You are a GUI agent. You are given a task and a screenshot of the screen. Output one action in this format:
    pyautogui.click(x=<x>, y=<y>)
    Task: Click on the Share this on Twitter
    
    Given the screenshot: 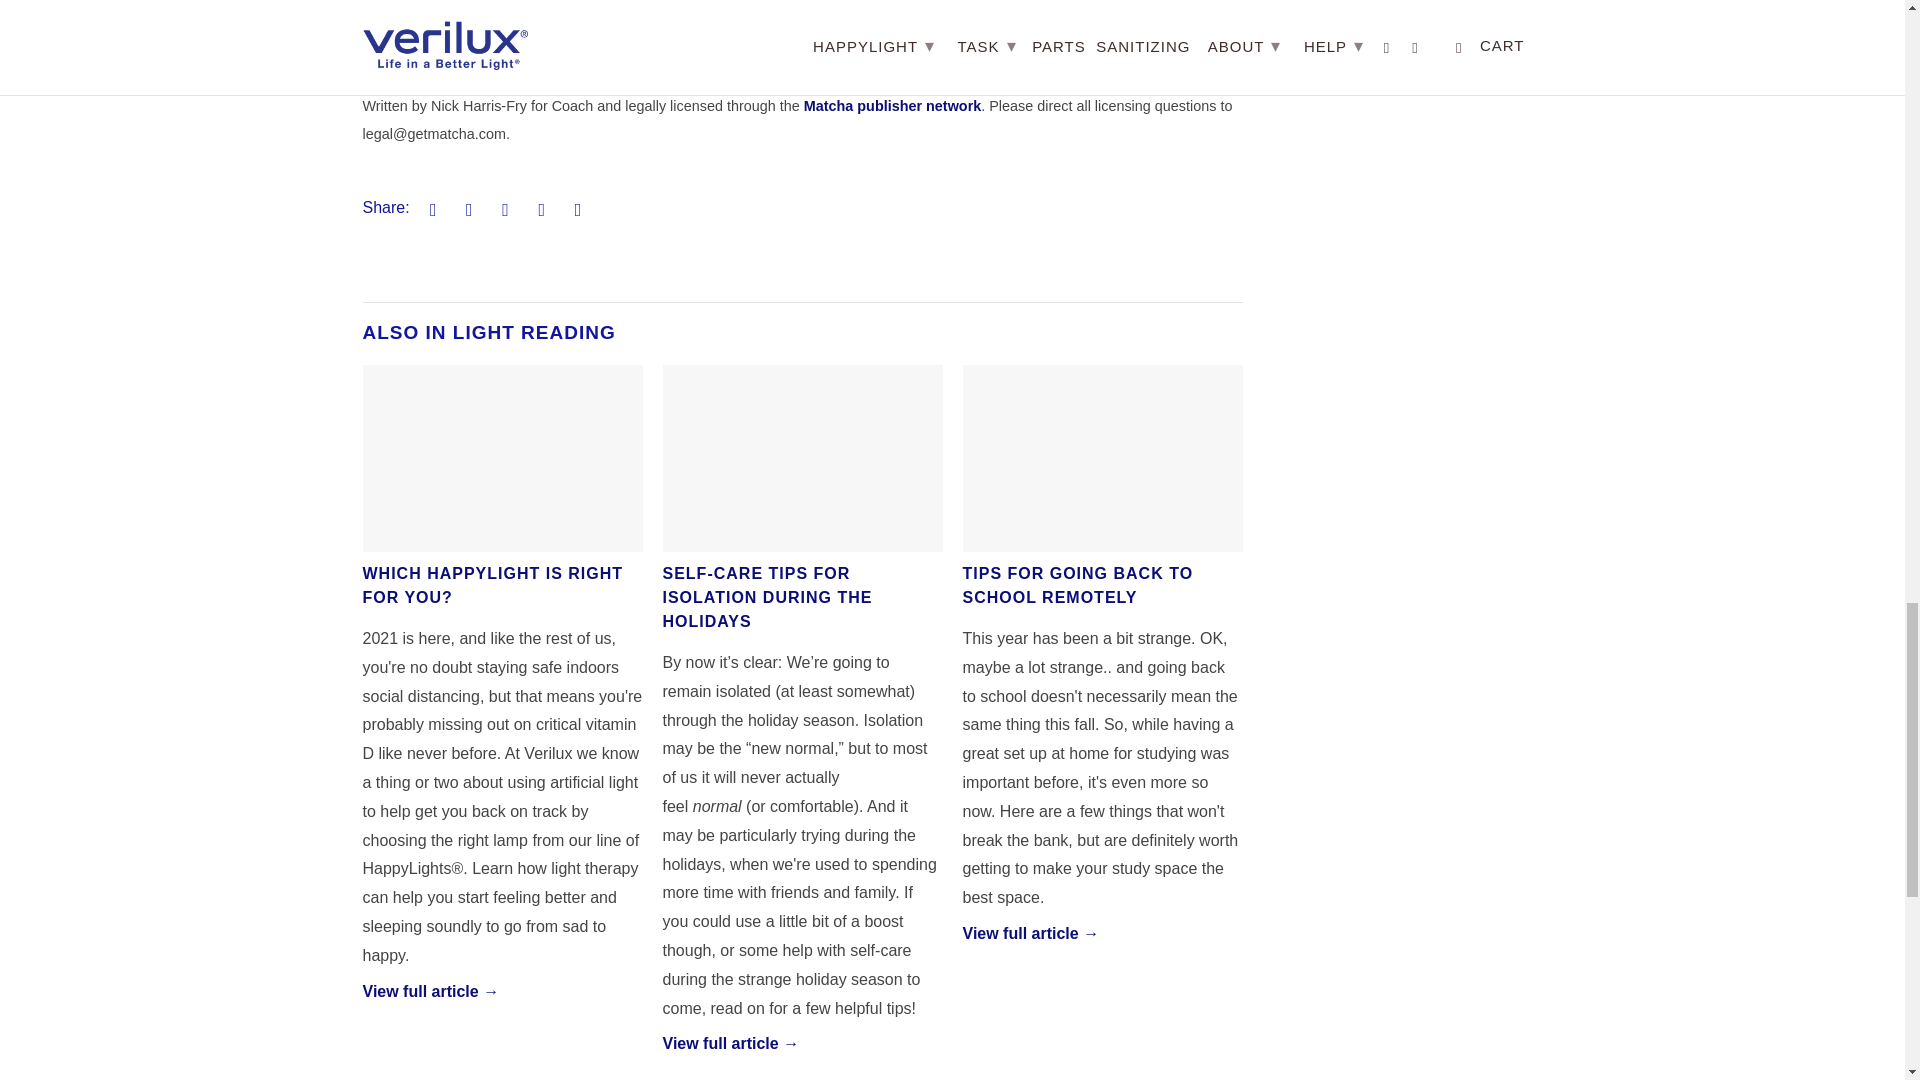 What is the action you would take?
    pyautogui.click(x=430, y=208)
    